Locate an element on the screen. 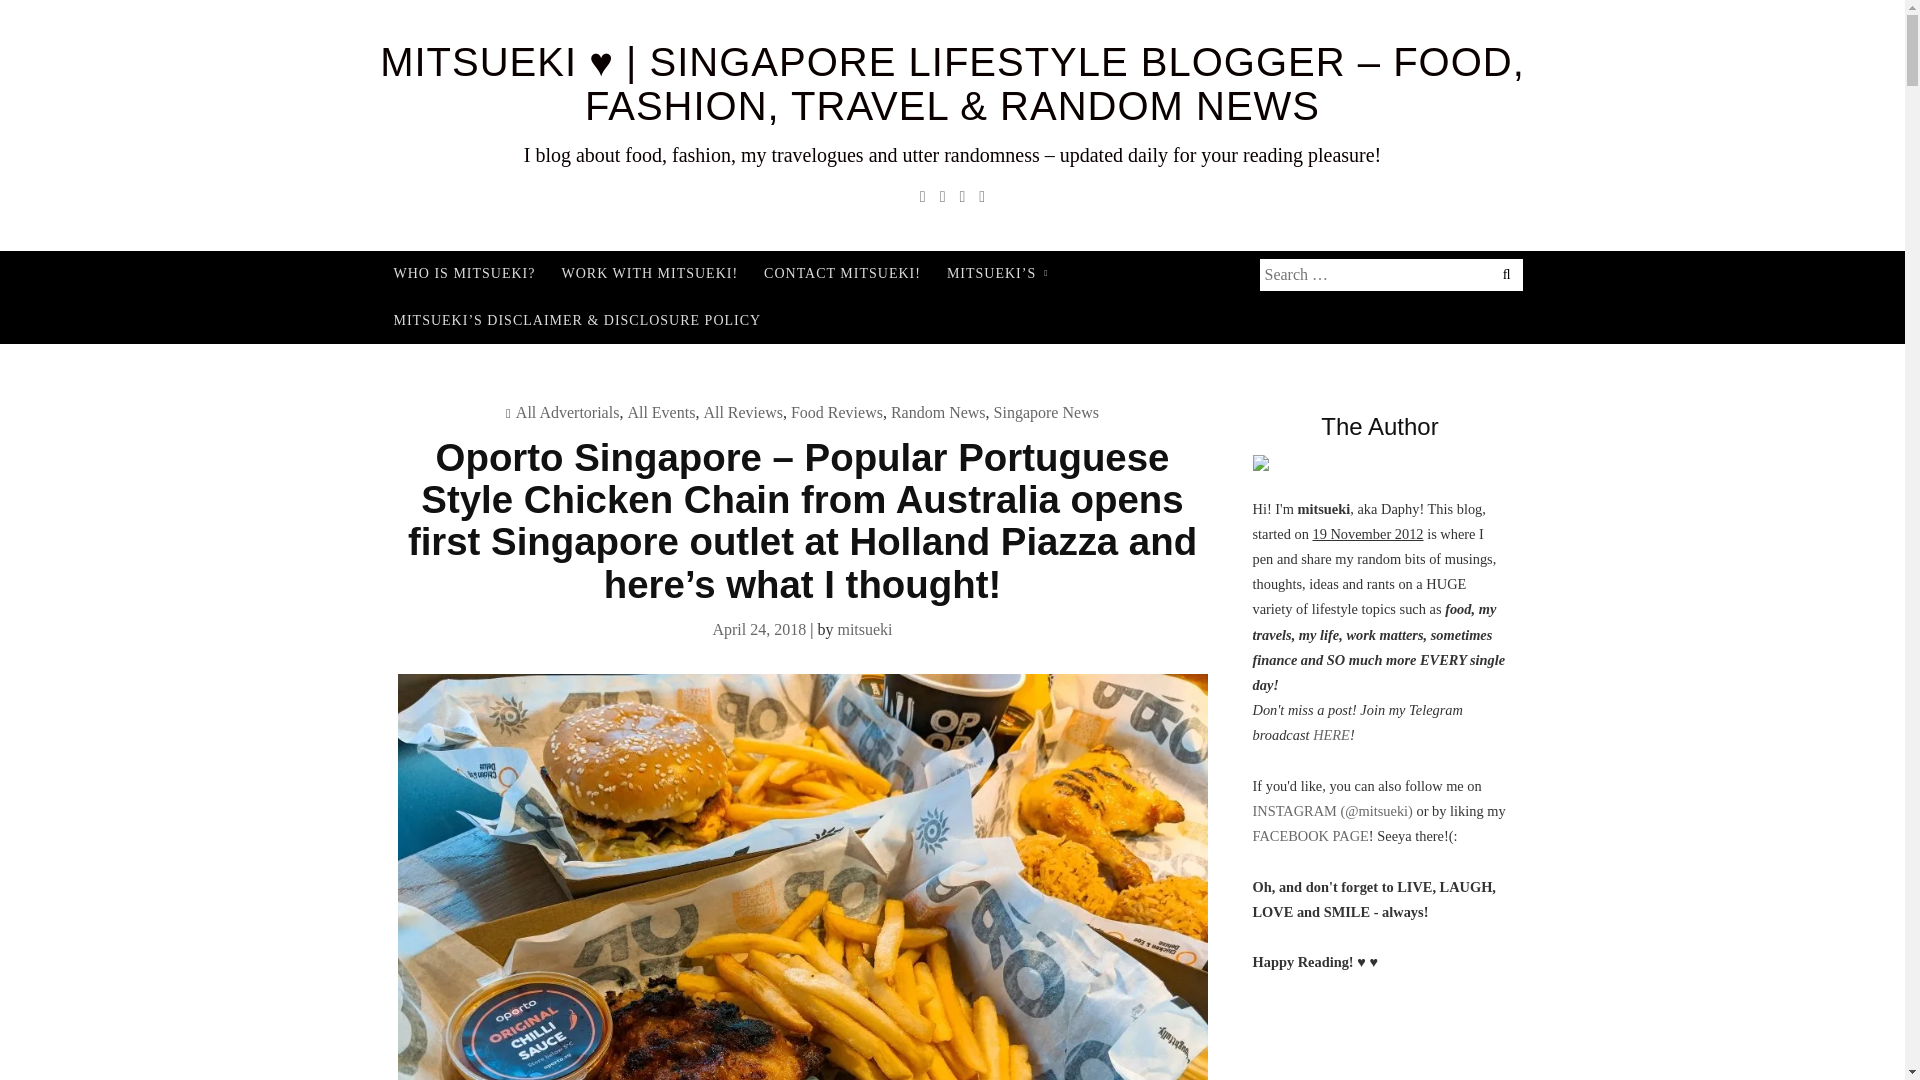 The image size is (1920, 1080). WORK WITH MITSUEKI! is located at coordinates (648, 274).